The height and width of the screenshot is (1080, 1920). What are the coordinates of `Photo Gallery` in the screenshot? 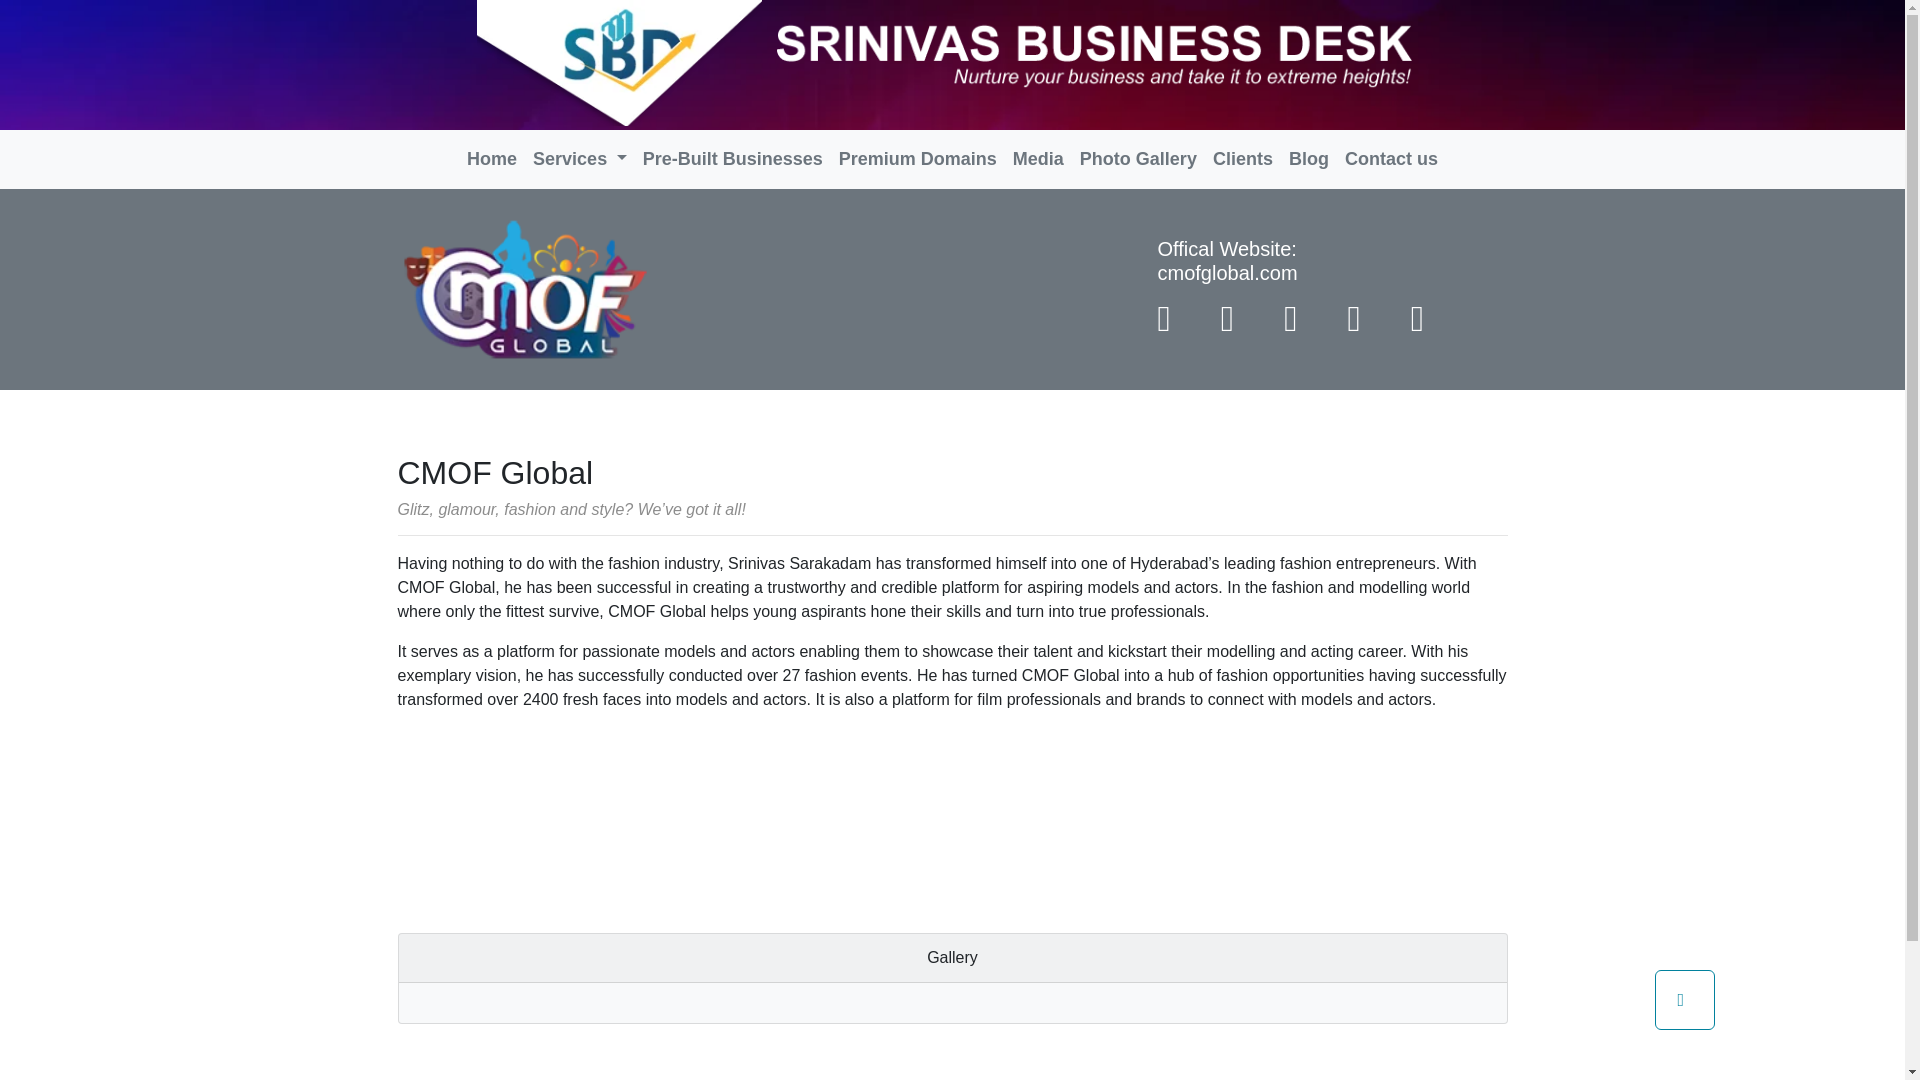 It's located at (1138, 160).